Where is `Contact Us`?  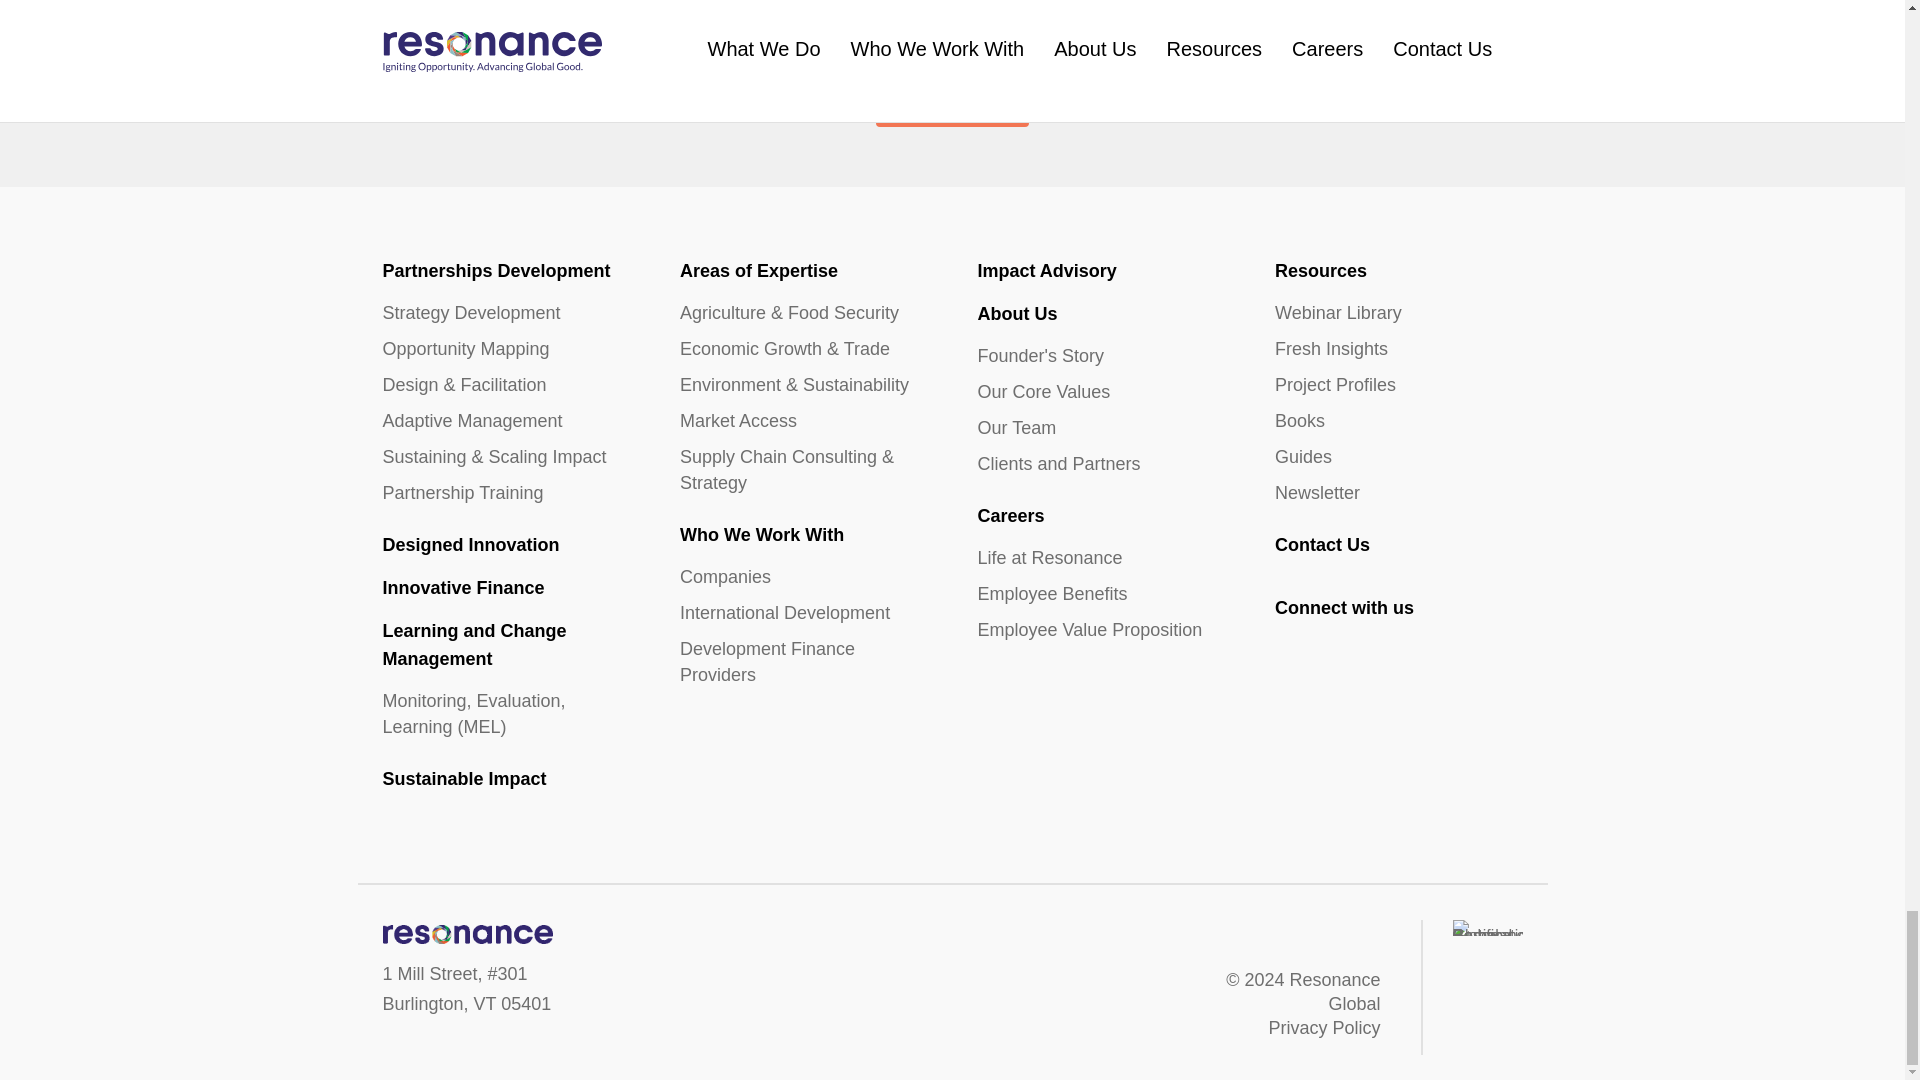 Contact Us is located at coordinates (952, 96).